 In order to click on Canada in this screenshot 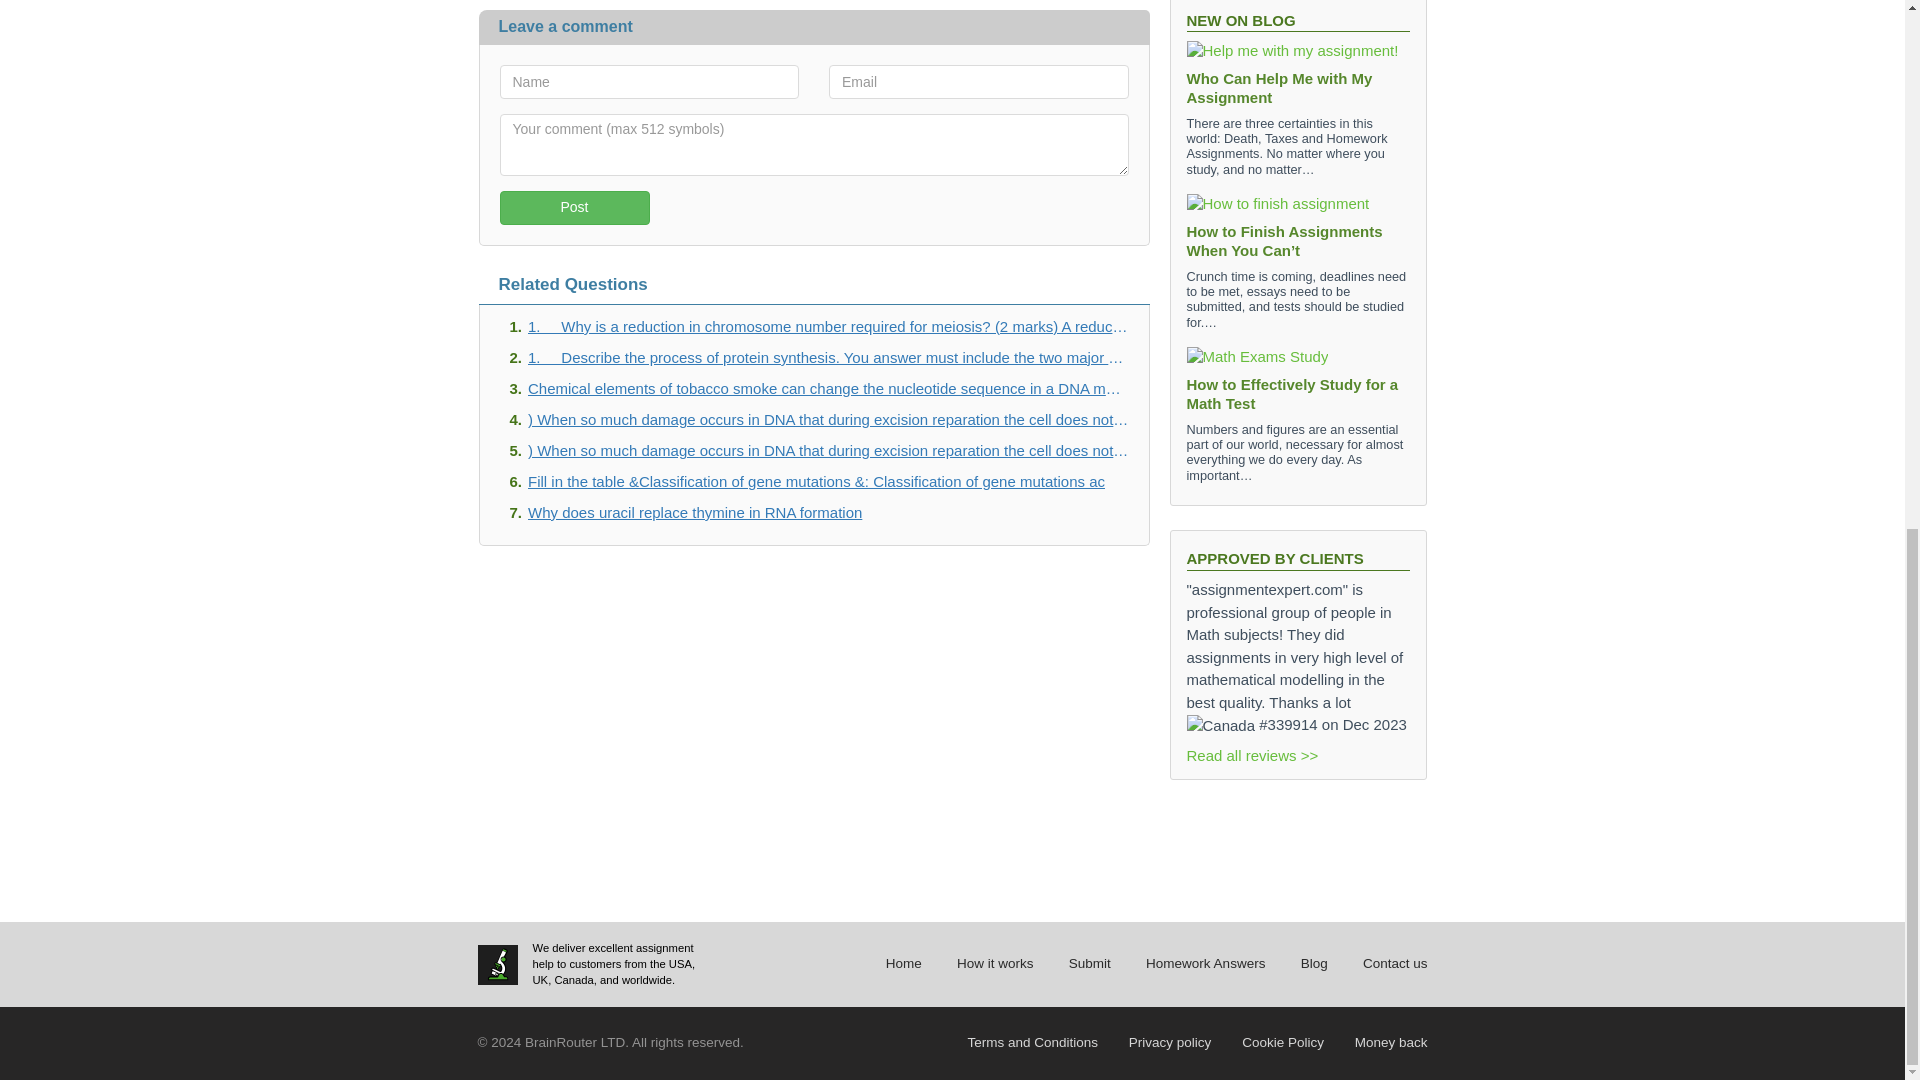, I will do `click(1220, 724)`.